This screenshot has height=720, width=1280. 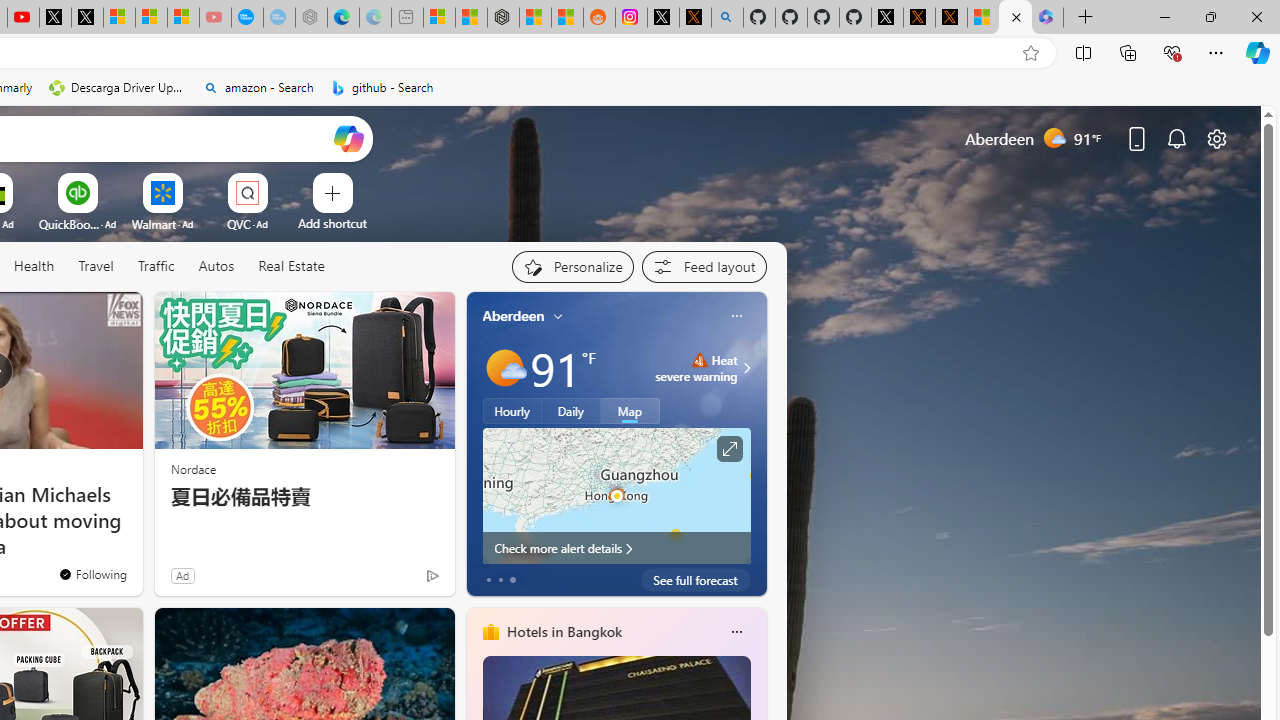 I want to click on Personalize your feed", so click(x=572, y=266).